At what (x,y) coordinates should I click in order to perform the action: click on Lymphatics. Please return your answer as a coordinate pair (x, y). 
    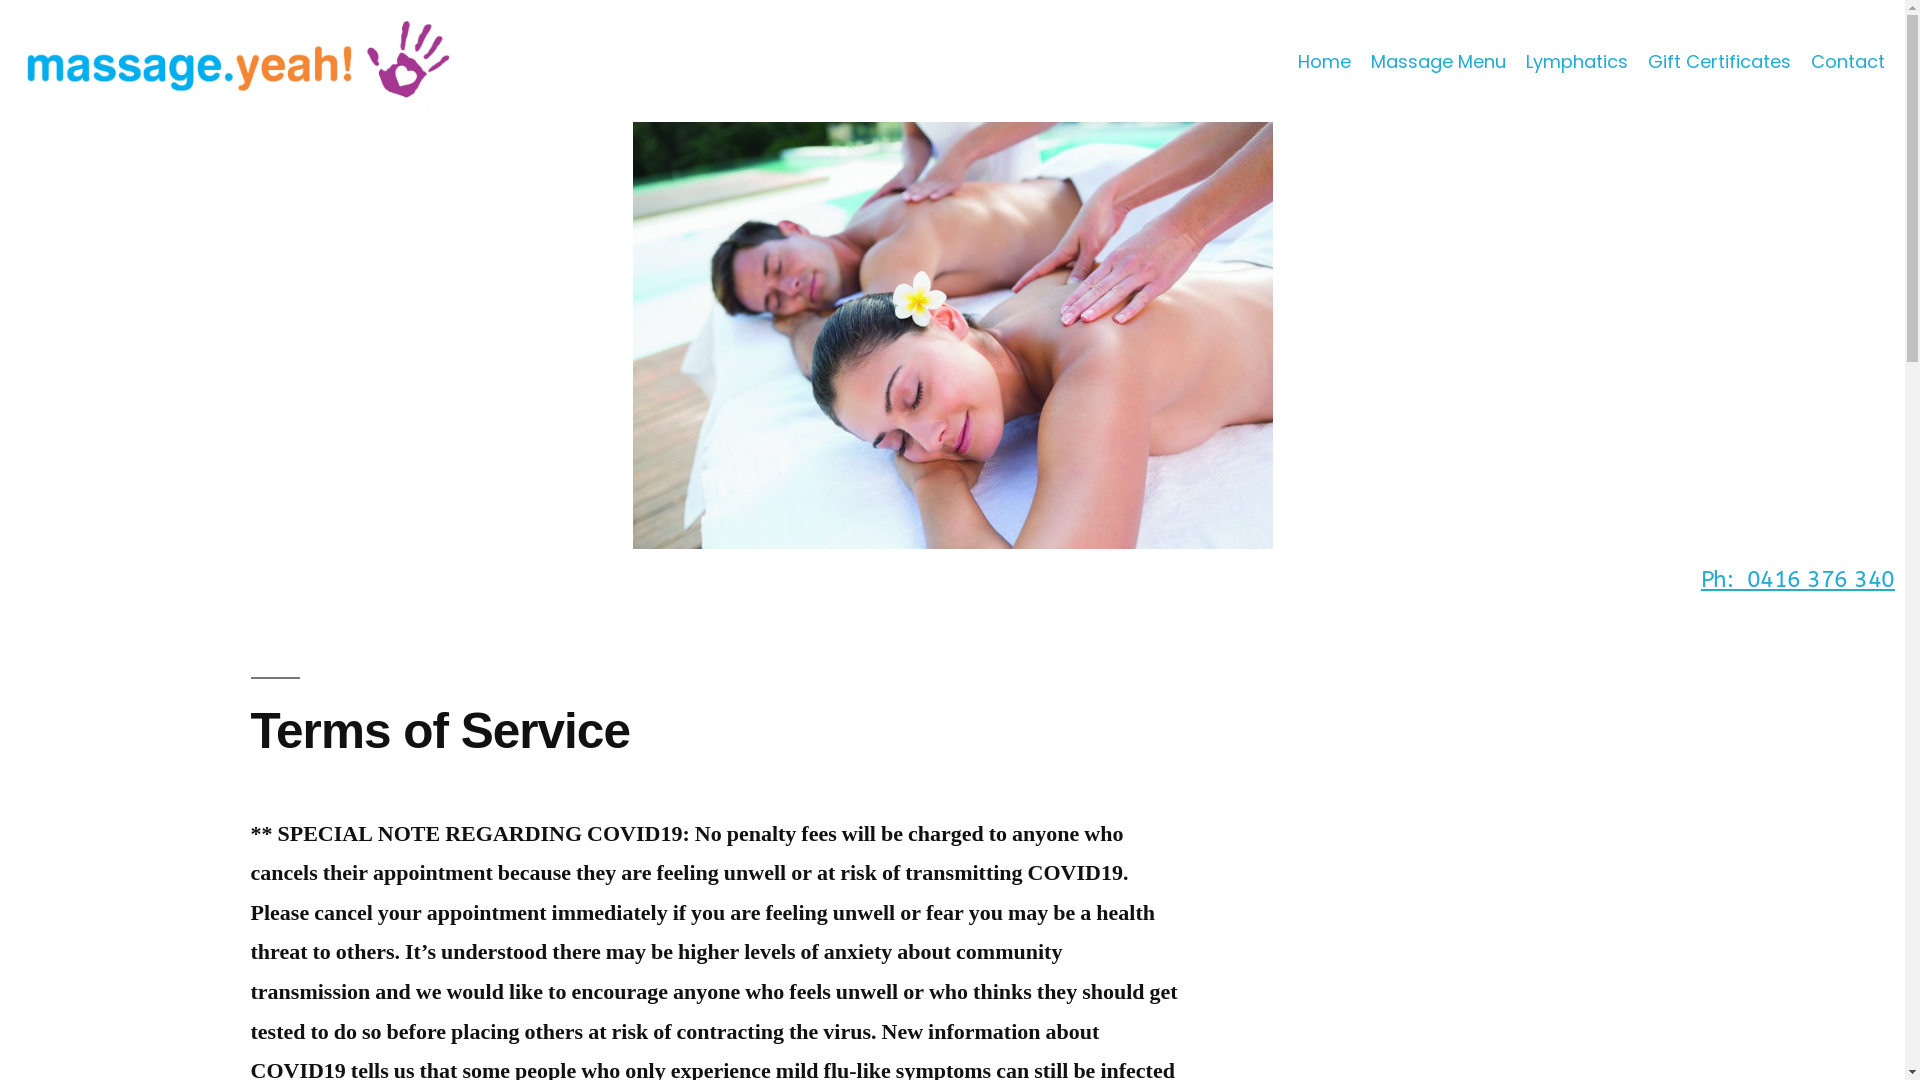
    Looking at the image, I should click on (1577, 62).